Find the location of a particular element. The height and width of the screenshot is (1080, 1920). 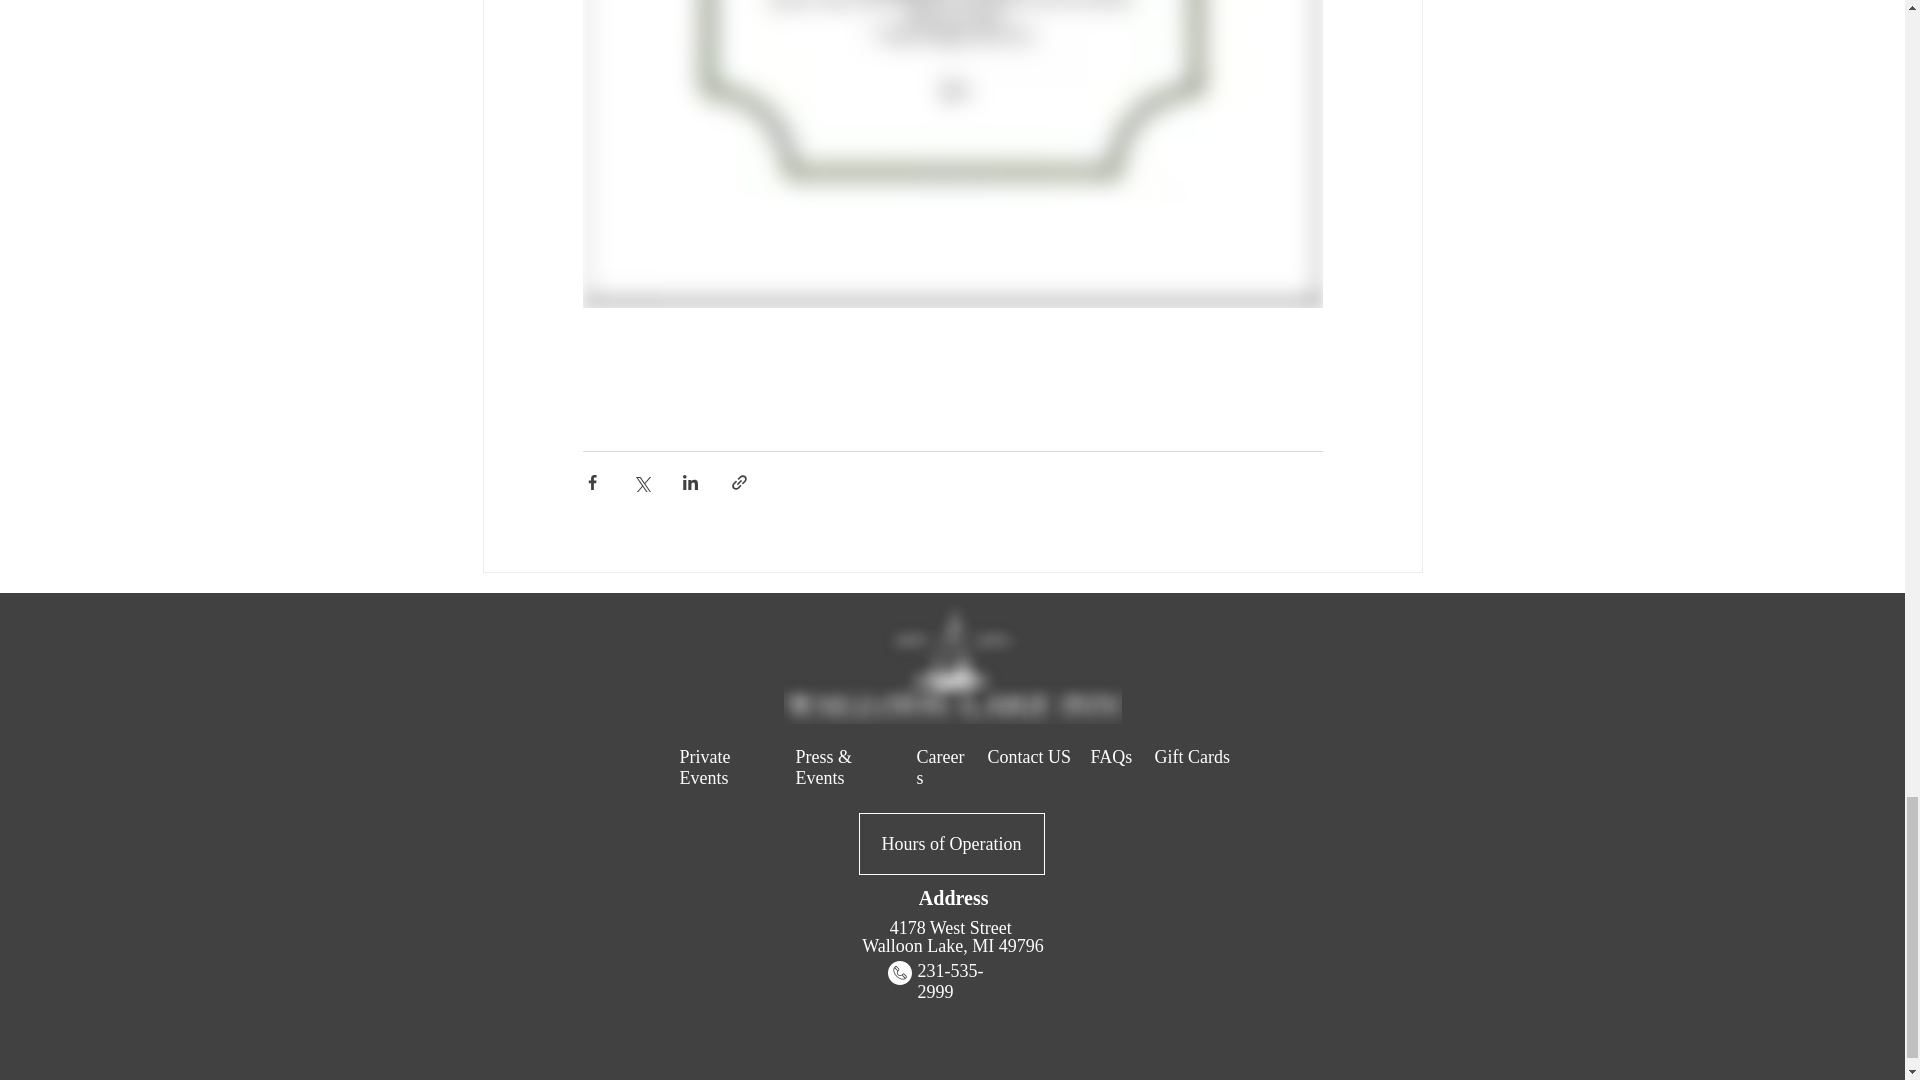

Gift Cards is located at coordinates (1192, 756).